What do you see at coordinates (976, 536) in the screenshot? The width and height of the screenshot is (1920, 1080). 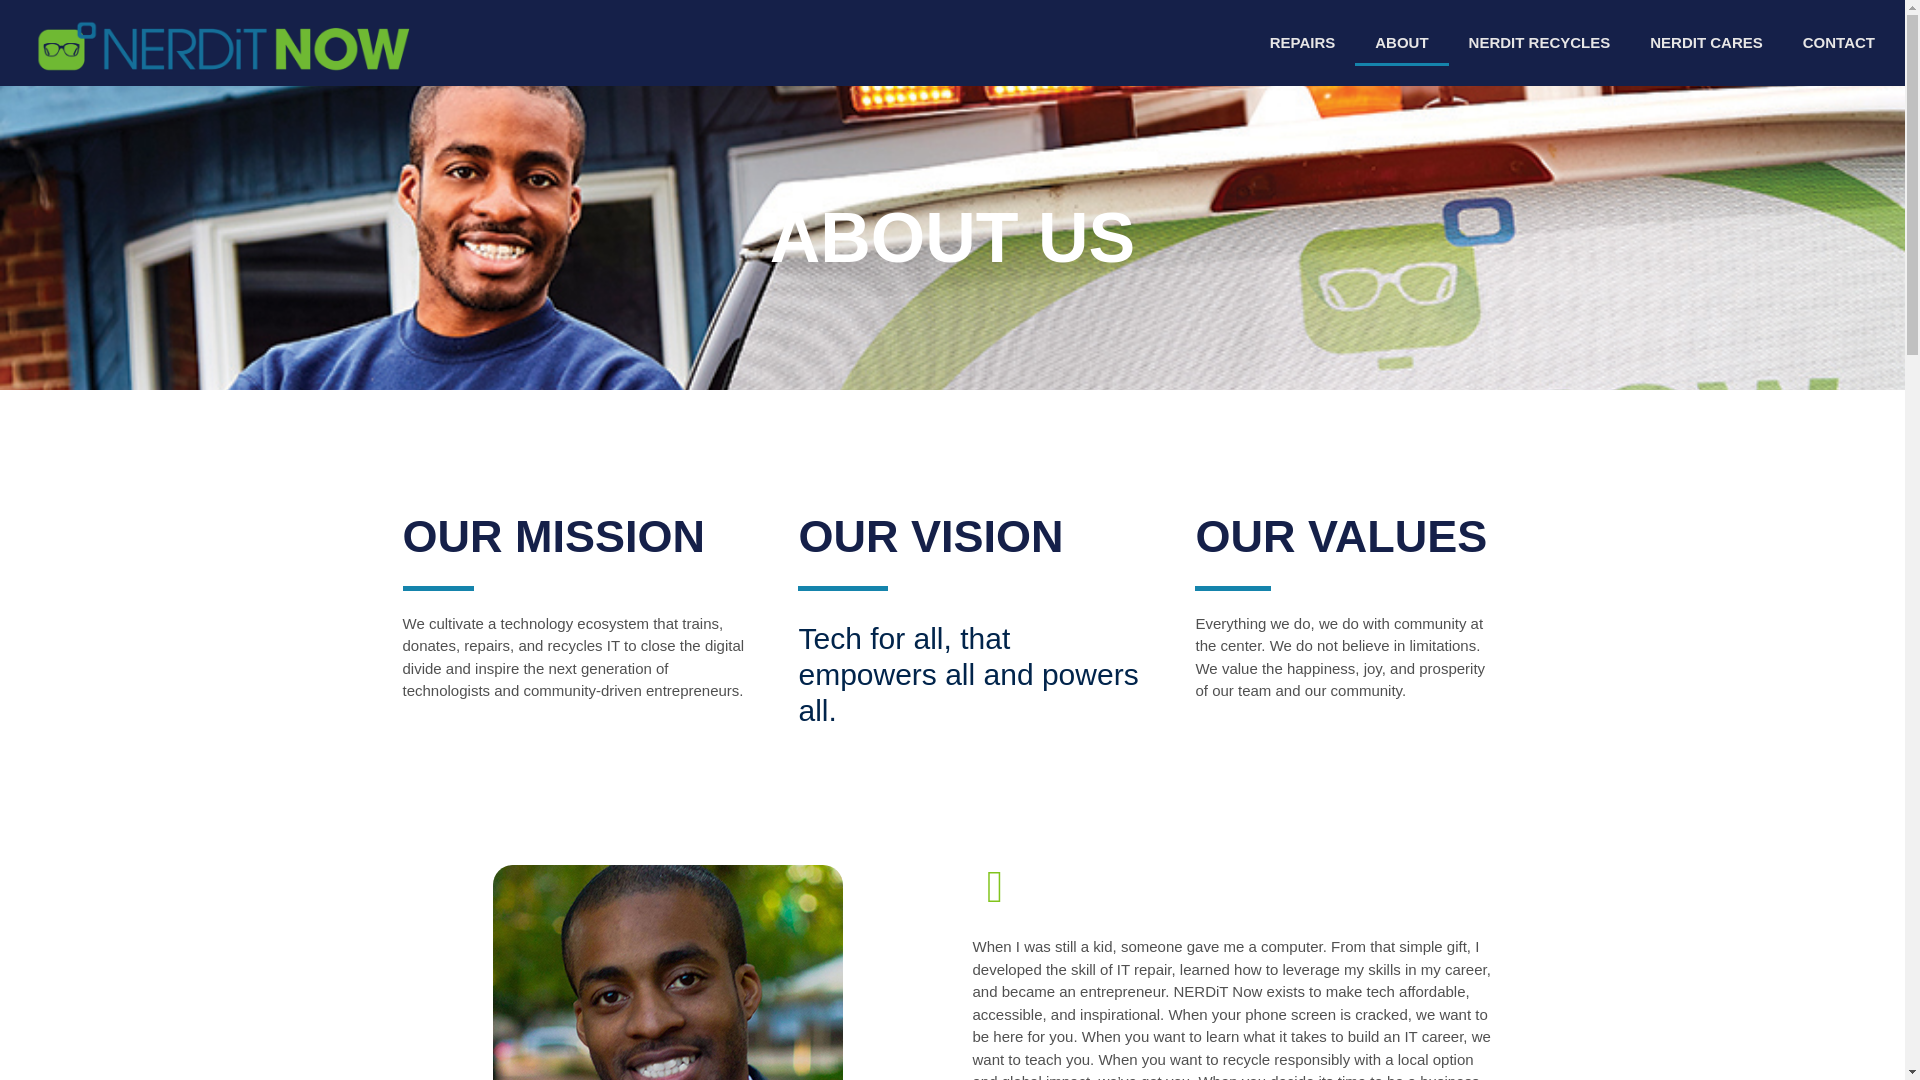 I see `OUR VALUES` at bounding box center [976, 536].